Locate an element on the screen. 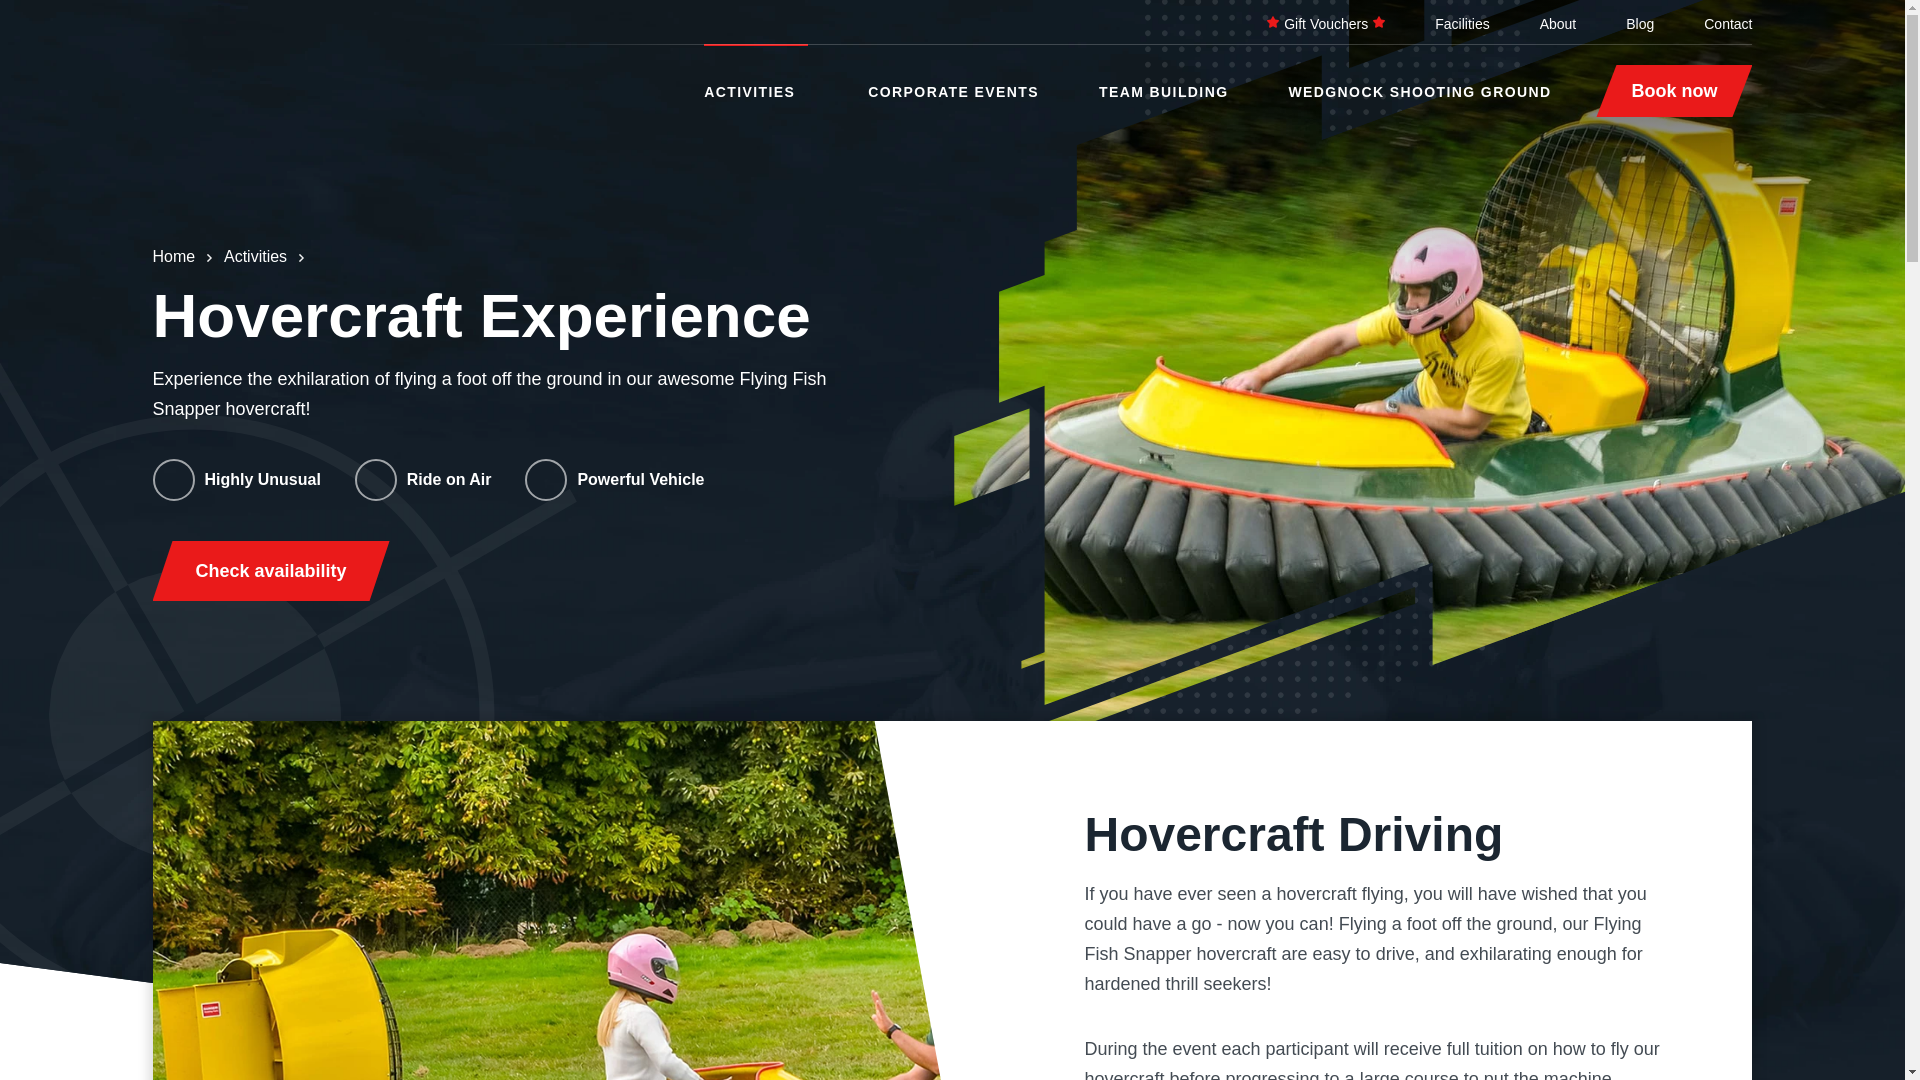  Open is located at coordinates (802, 90).